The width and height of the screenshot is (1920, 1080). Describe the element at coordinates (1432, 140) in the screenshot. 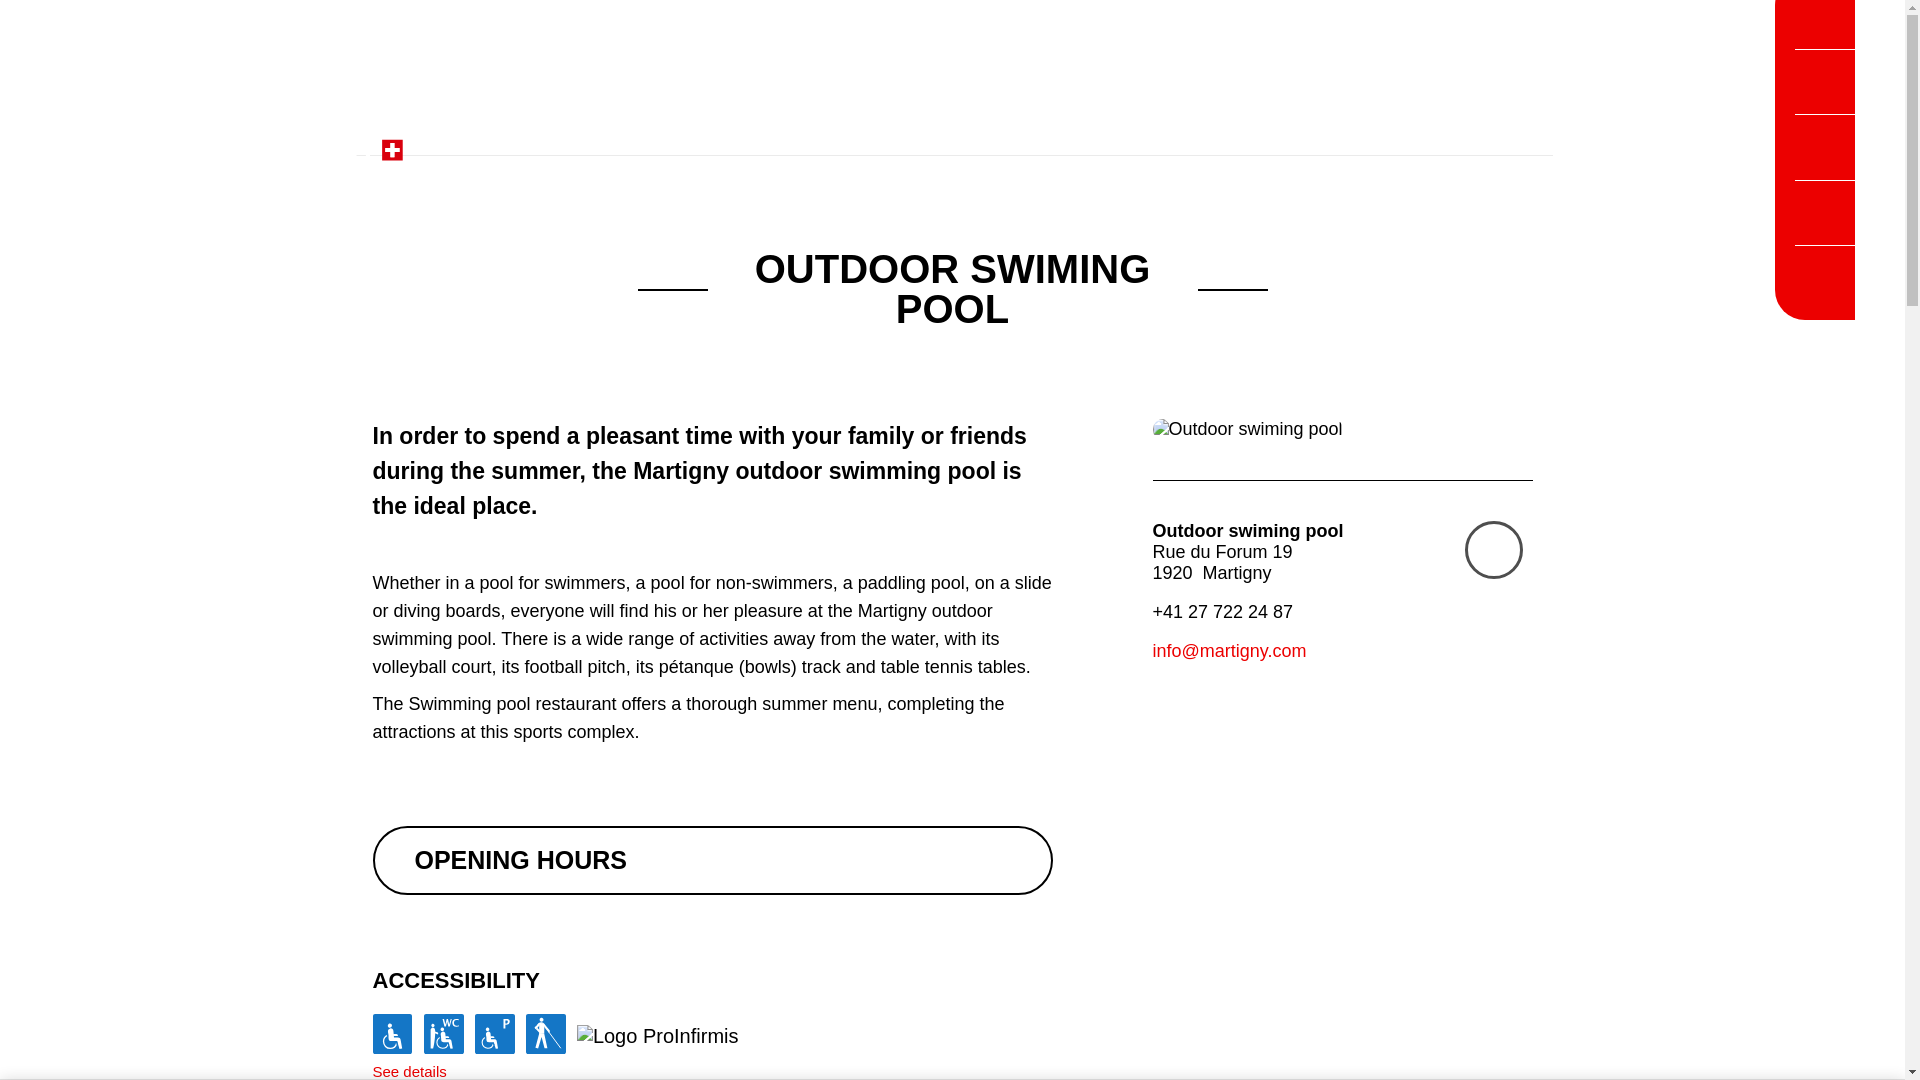

I see `EN` at that location.